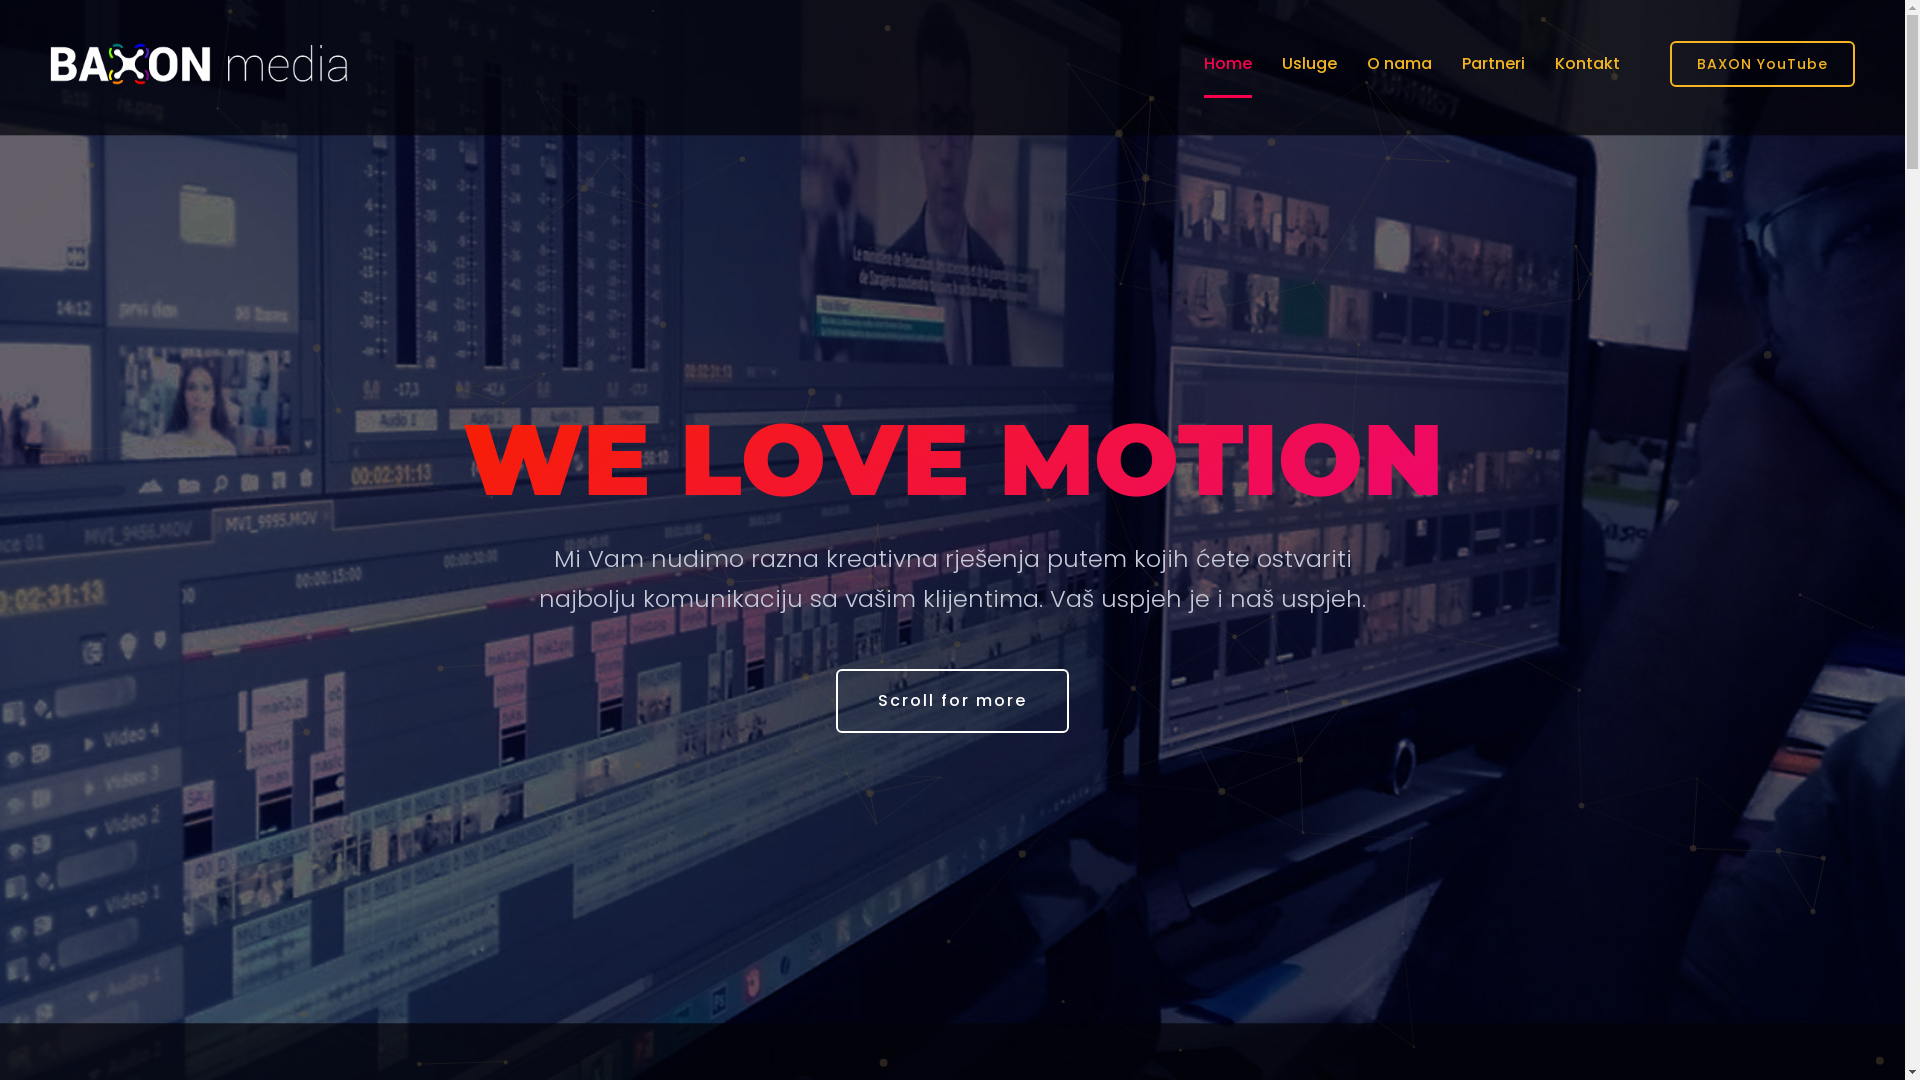 The width and height of the screenshot is (1920, 1080). I want to click on Scroll for more, so click(952, 700).